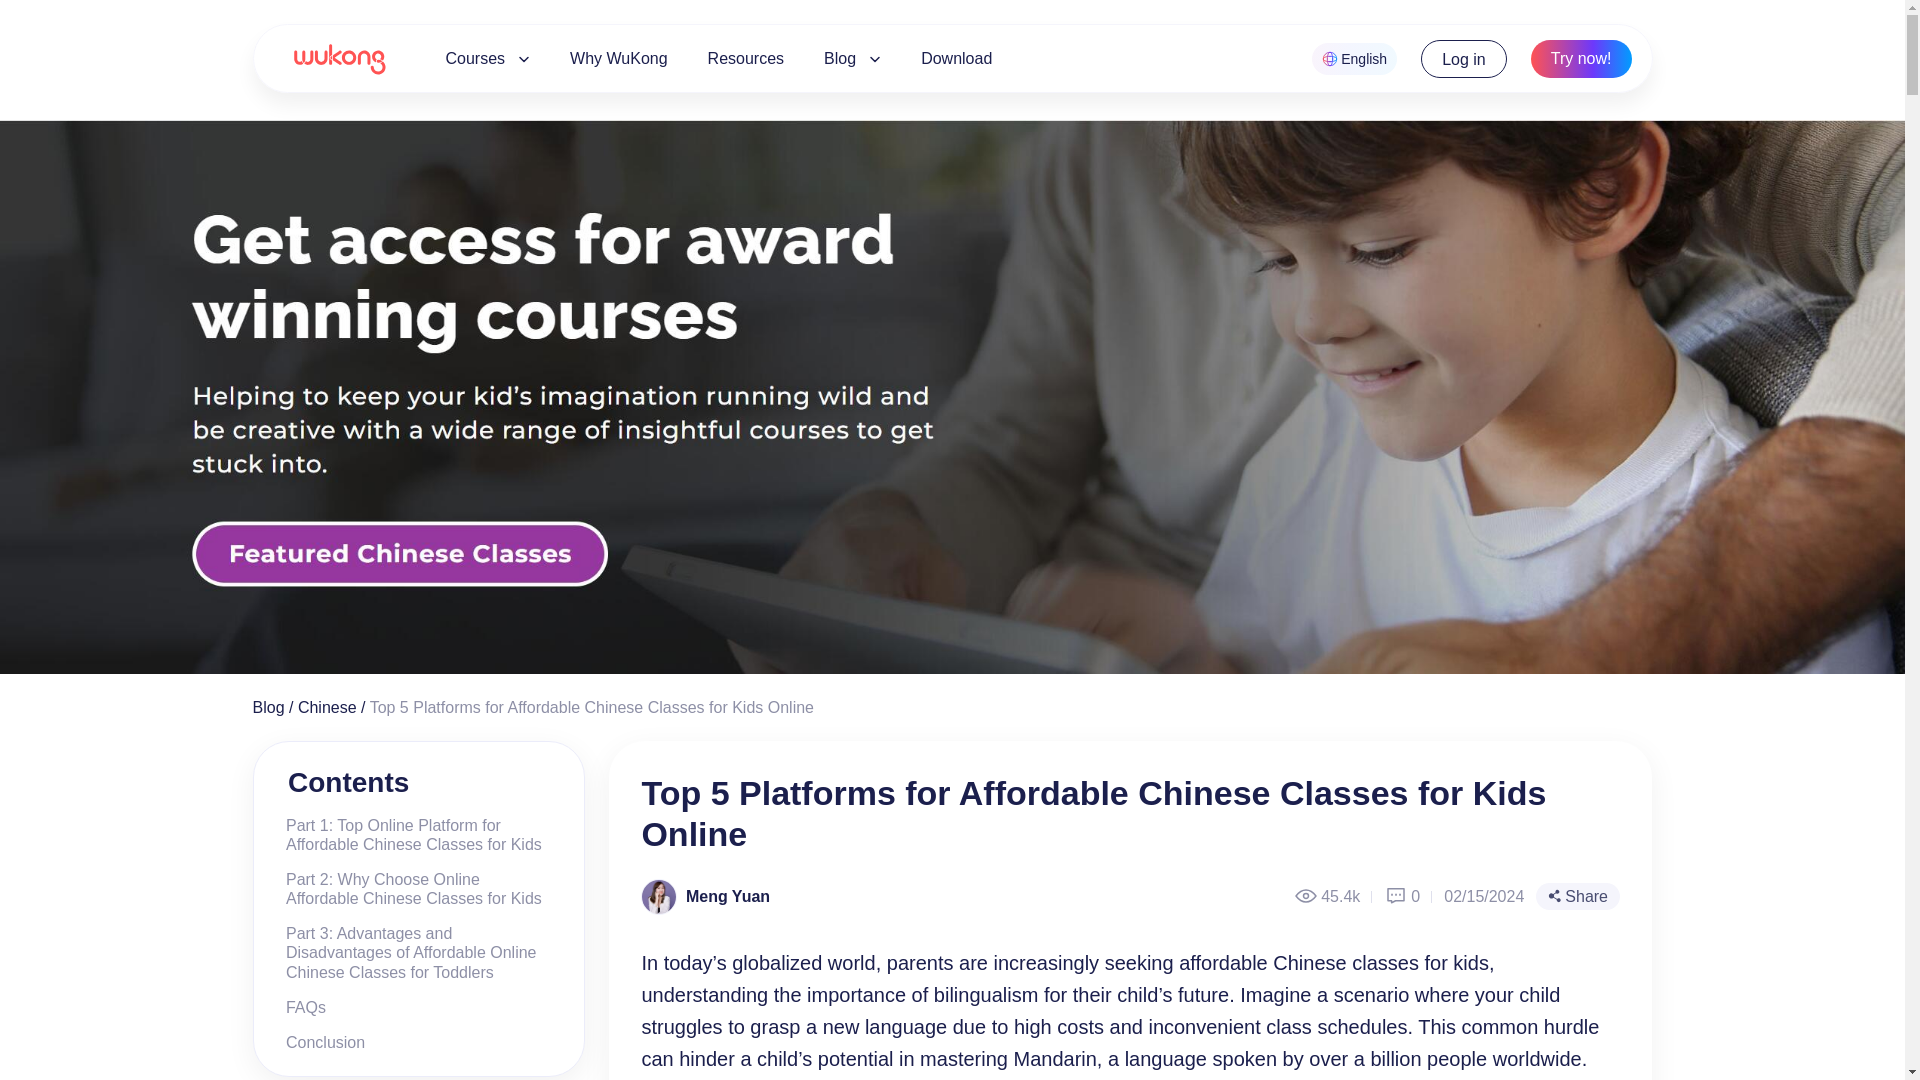  Describe the element at coordinates (1581, 58) in the screenshot. I see `Try now!` at that location.